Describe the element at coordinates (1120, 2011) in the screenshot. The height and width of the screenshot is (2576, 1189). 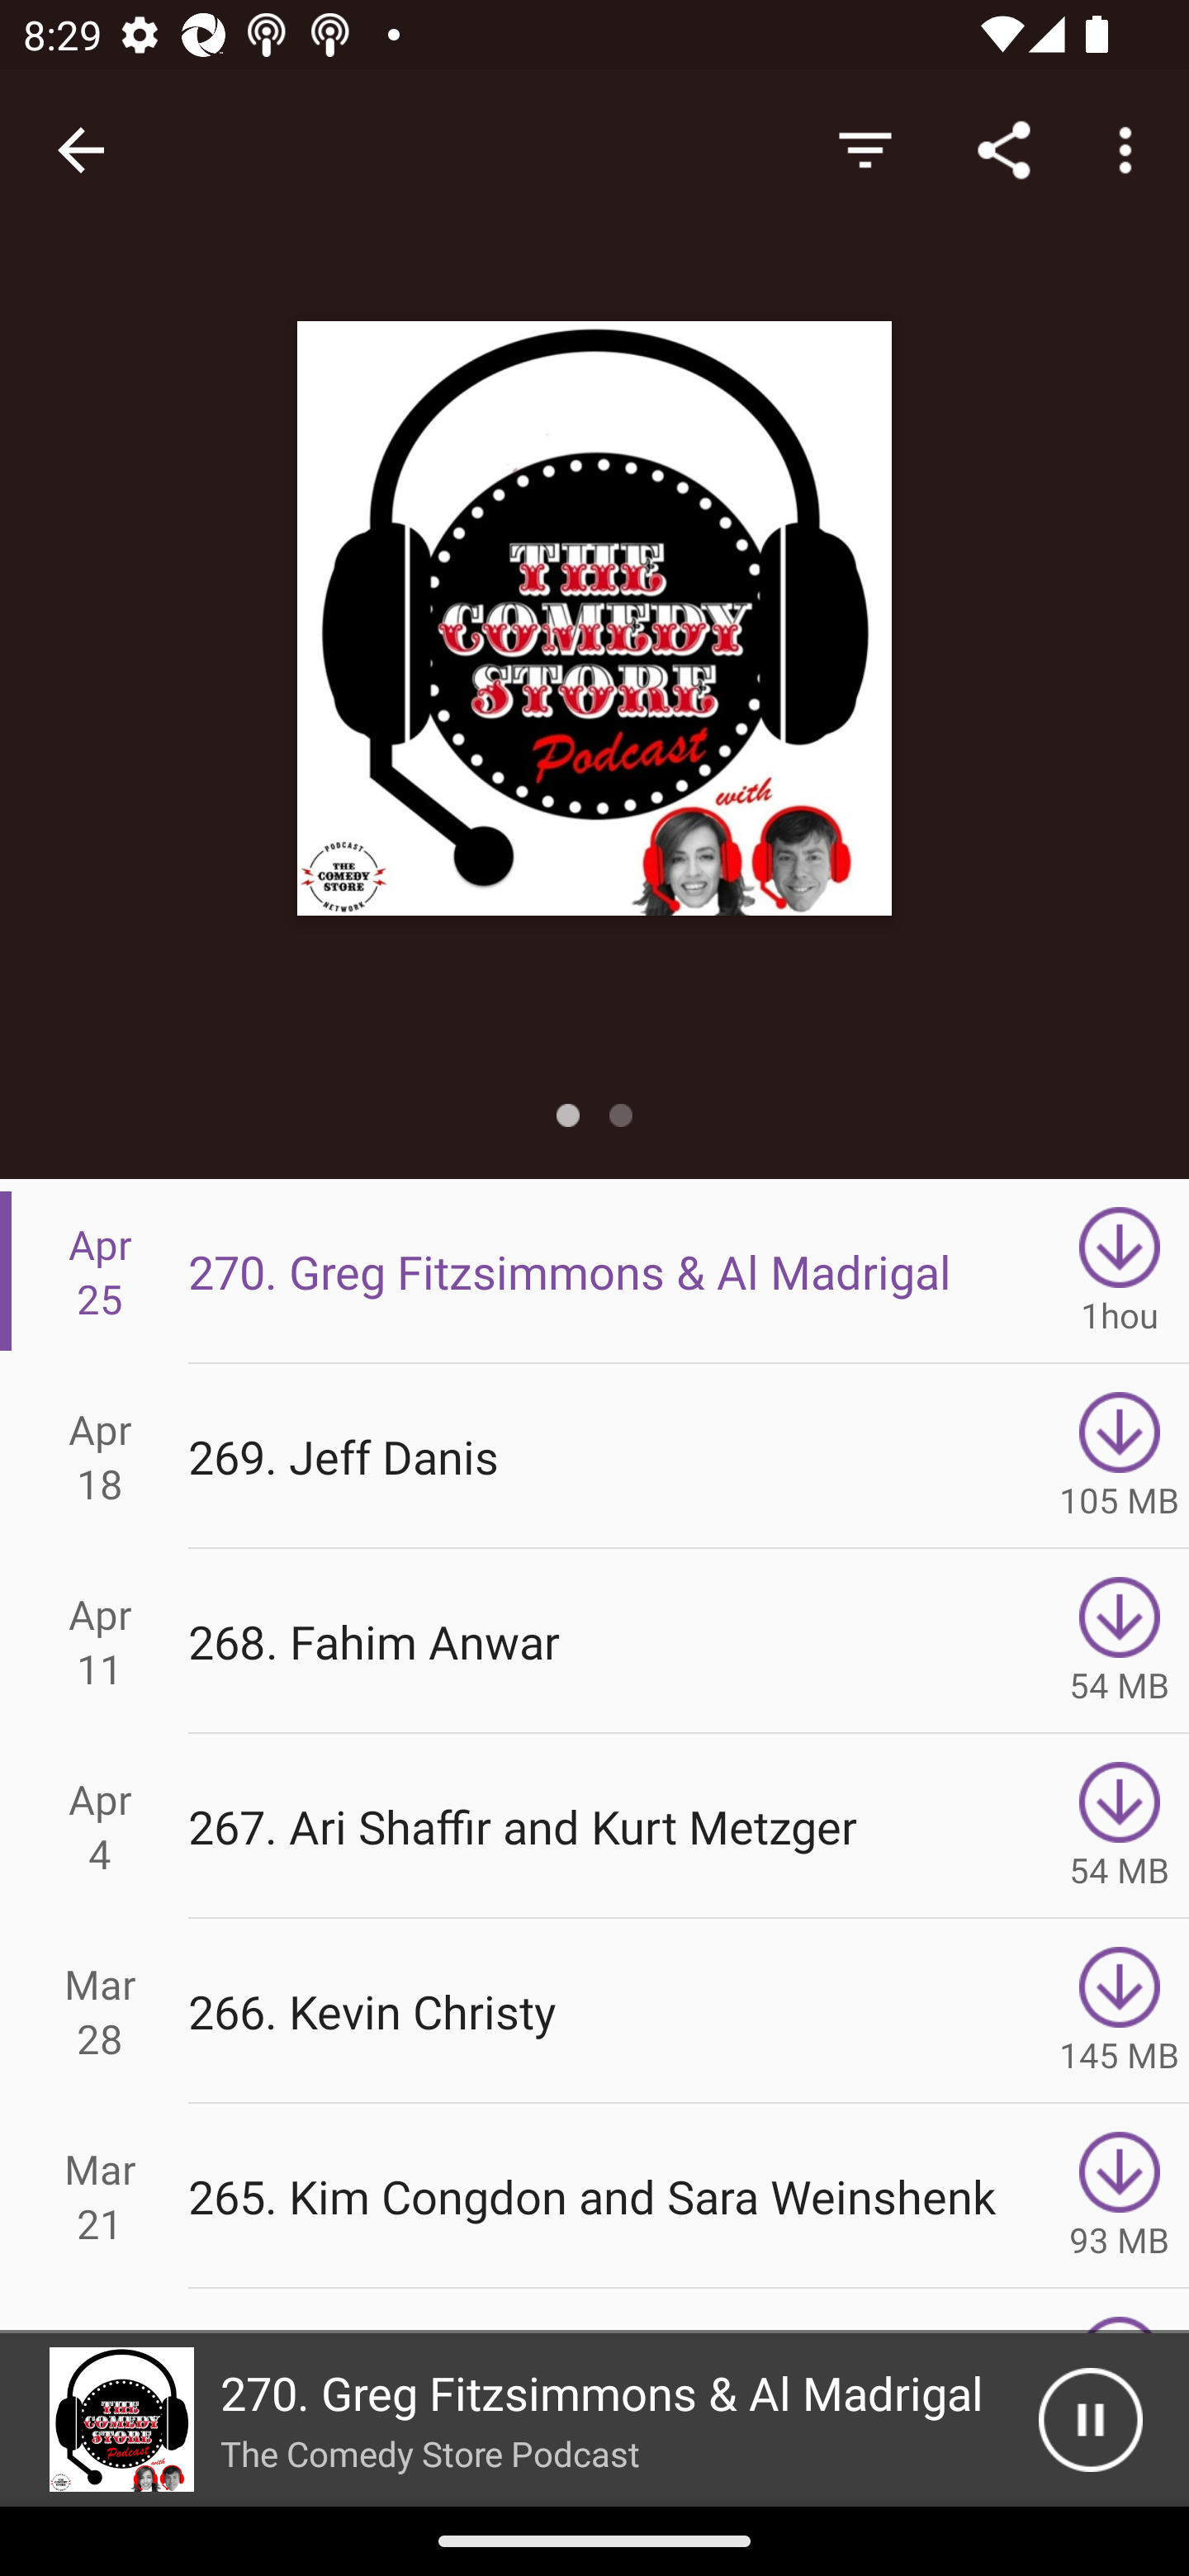
I see `Download 145 MB` at that location.